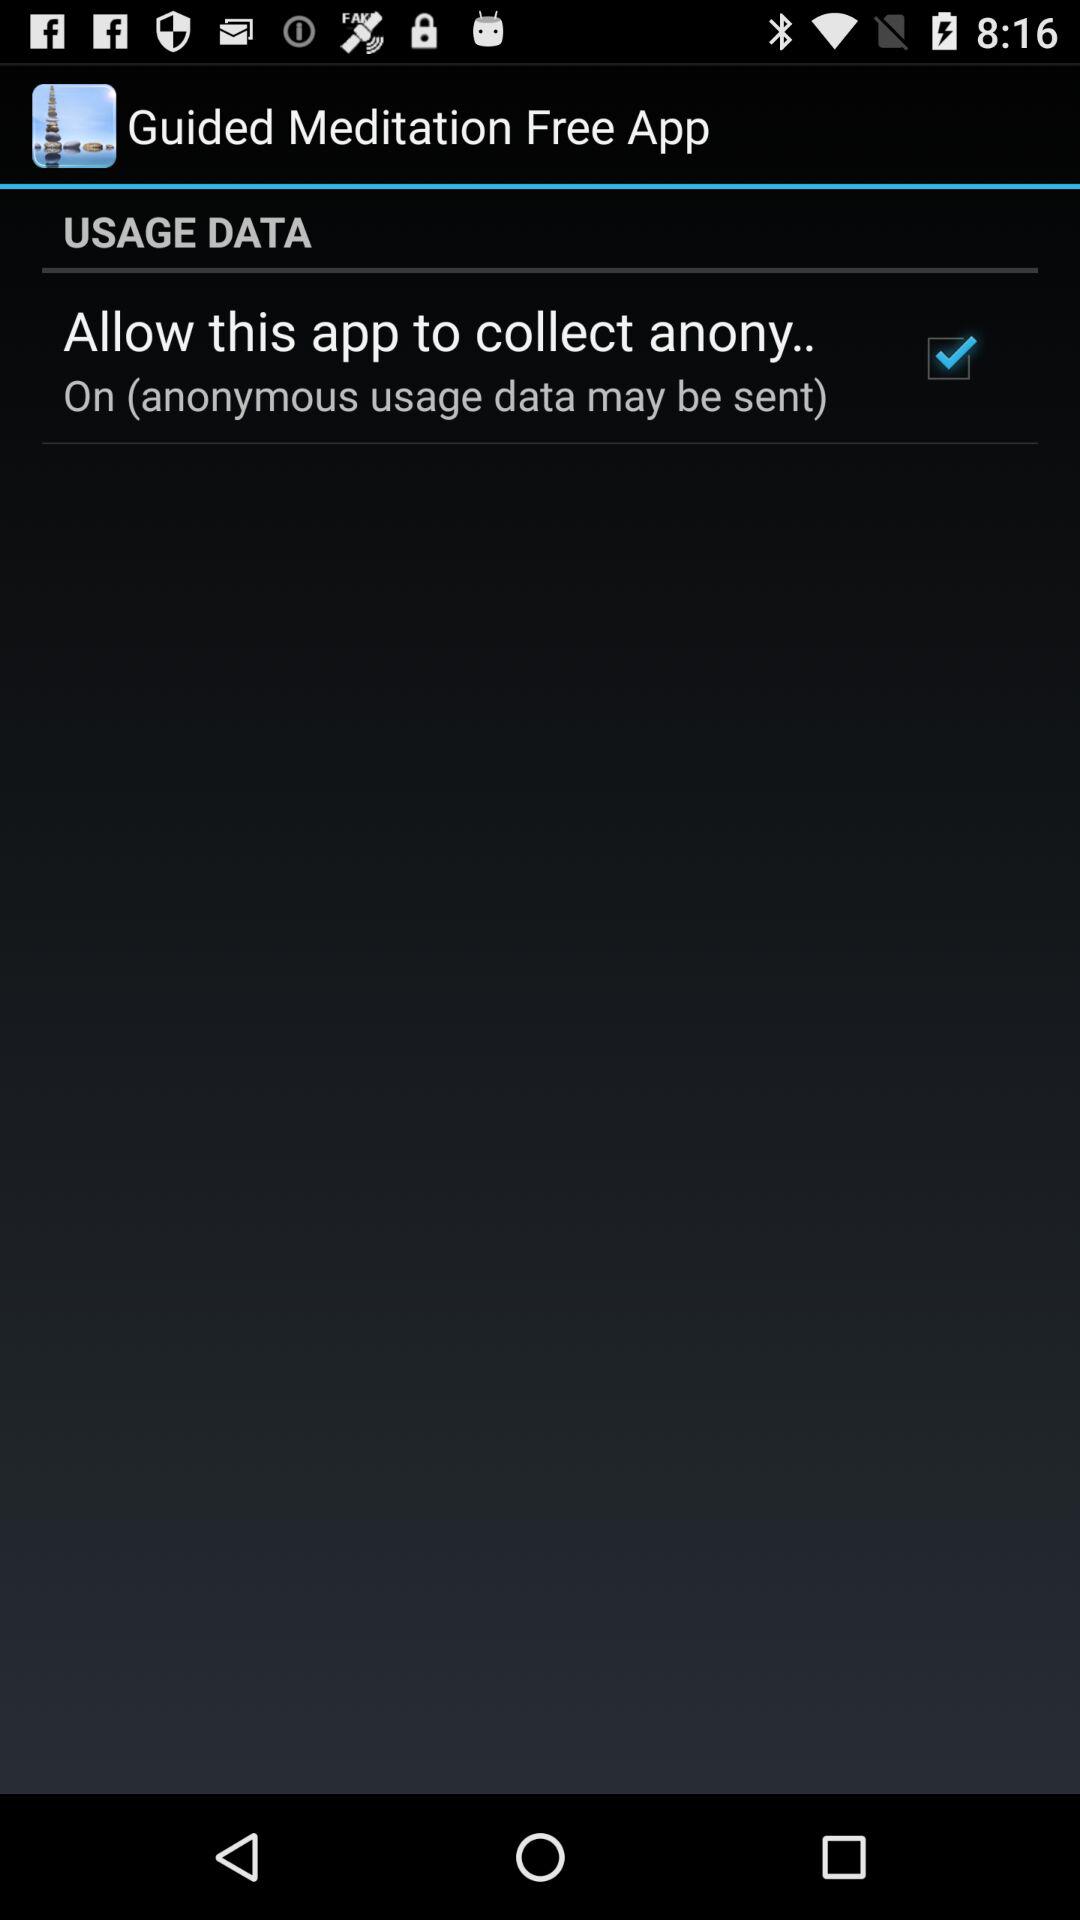 The image size is (1080, 1920). Describe the element at coordinates (464, 329) in the screenshot. I see `click the app below usage data` at that location.